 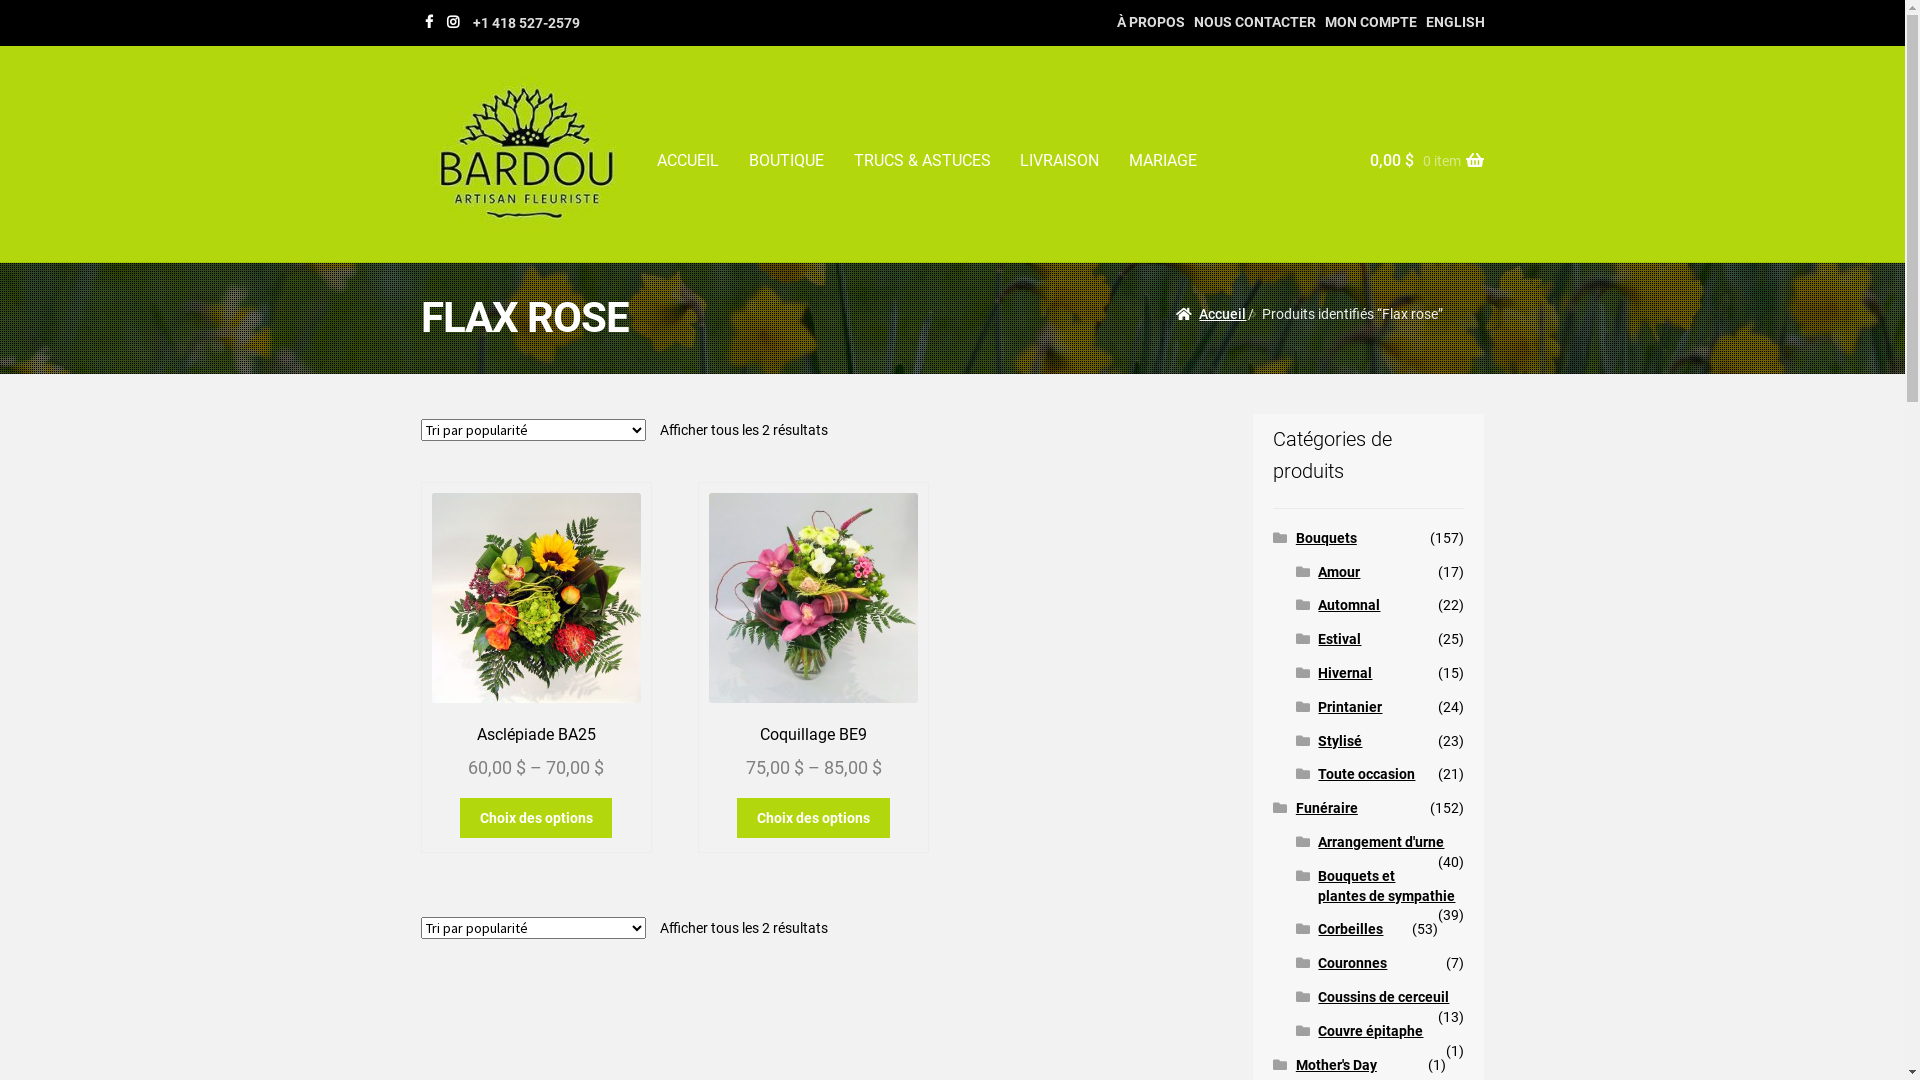 What do you see at coordinates (1350, 707) in the screenshot?
I see `Printanier` at bounding box center [1350, 707].